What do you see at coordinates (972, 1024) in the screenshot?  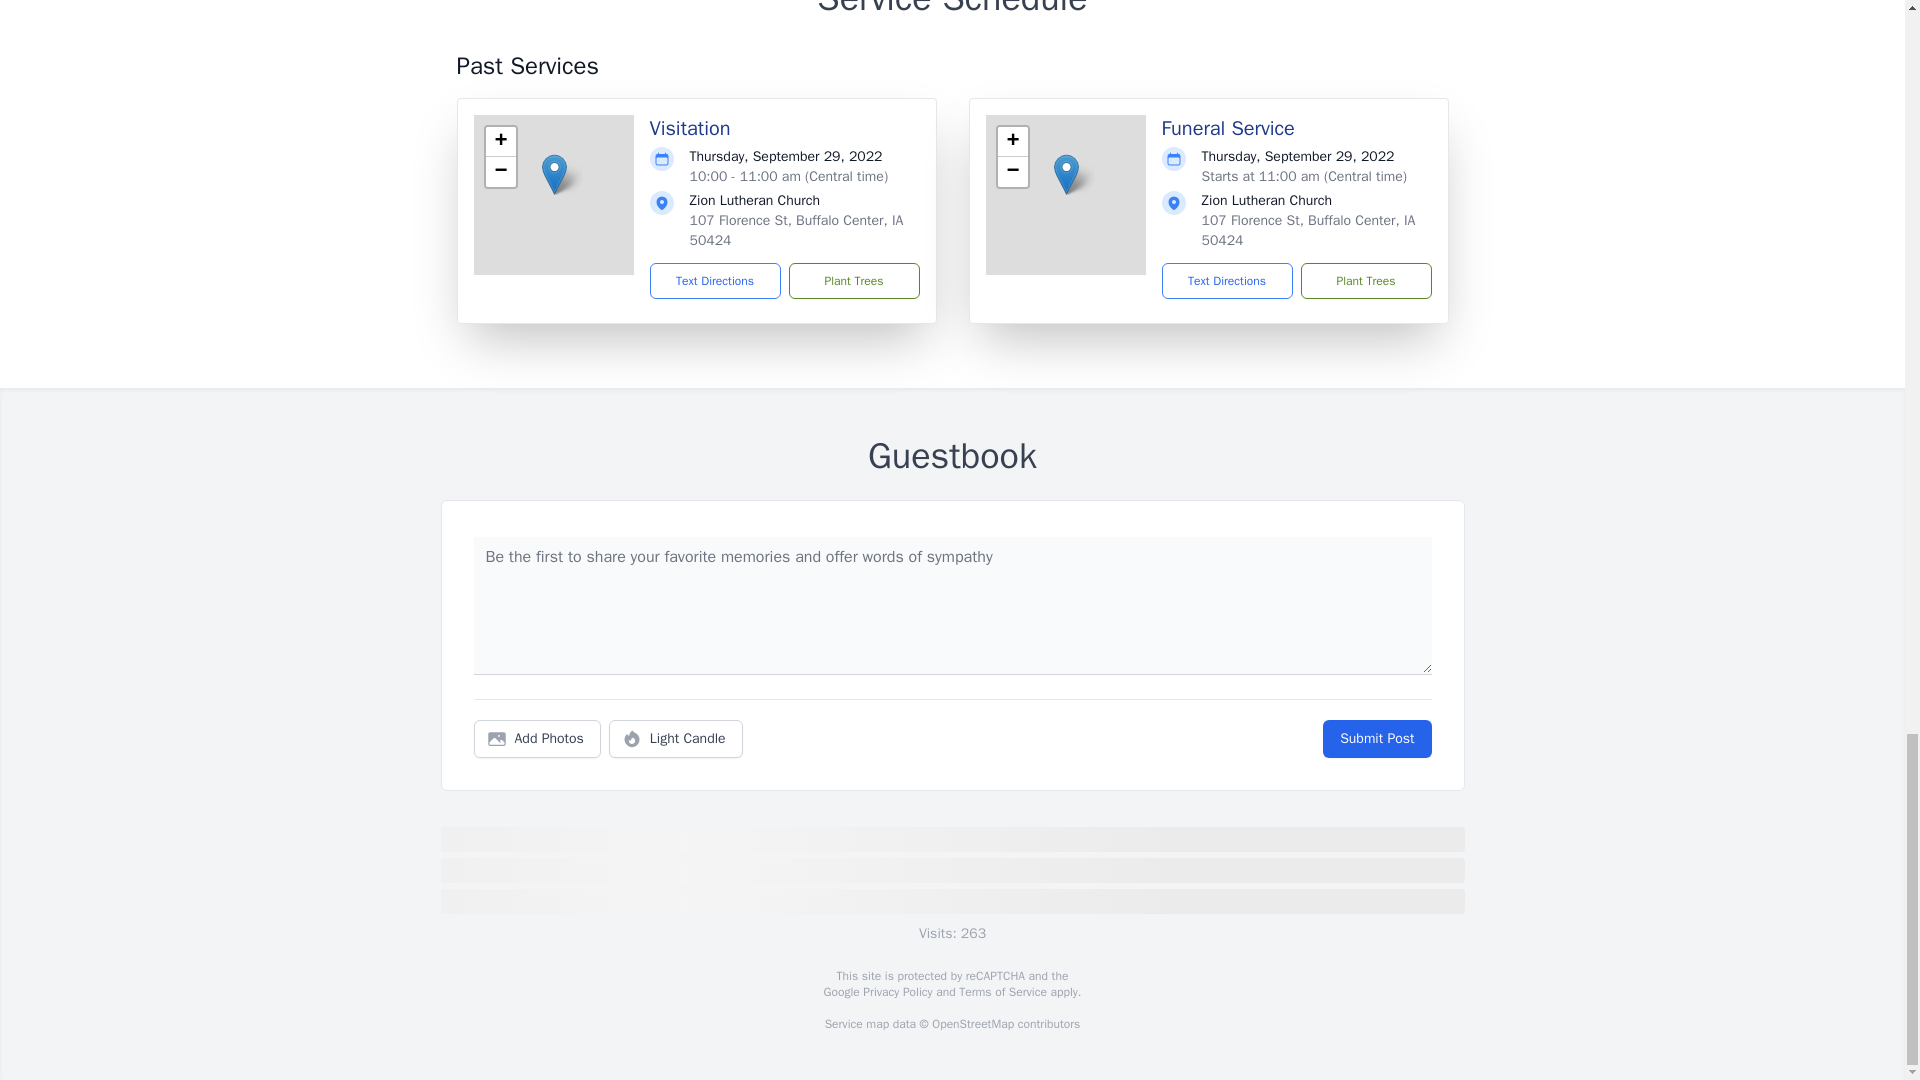 I see `OpenStreetMap` at bounding box center [972, 1024].